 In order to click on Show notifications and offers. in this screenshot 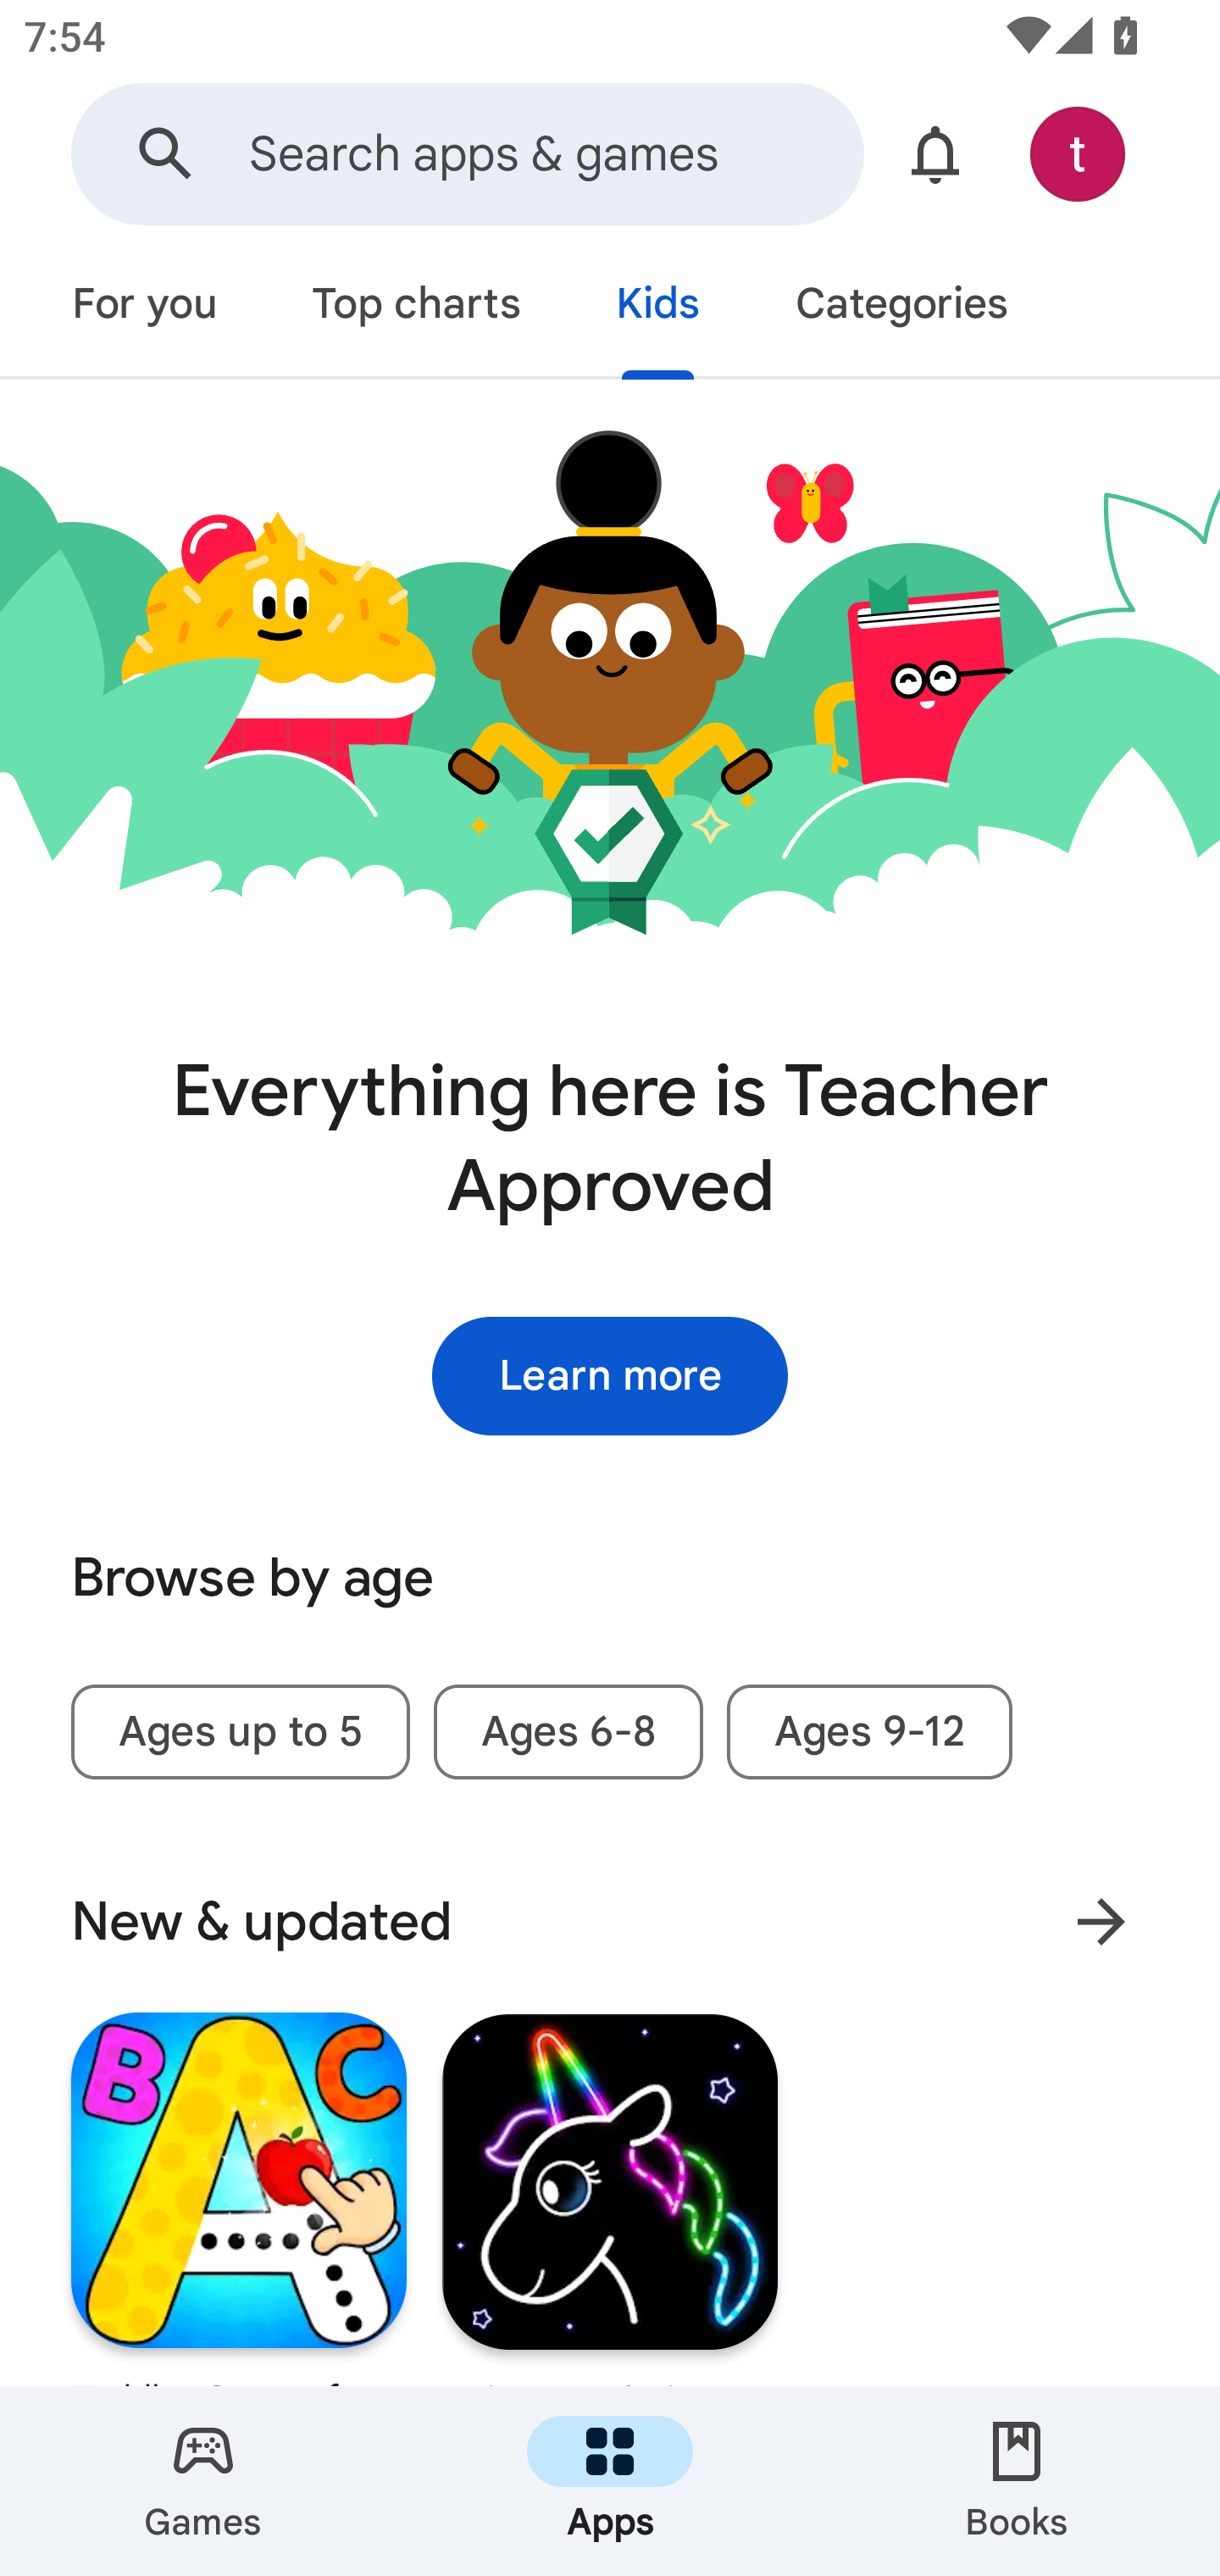, I will do `click(935, 154)`.